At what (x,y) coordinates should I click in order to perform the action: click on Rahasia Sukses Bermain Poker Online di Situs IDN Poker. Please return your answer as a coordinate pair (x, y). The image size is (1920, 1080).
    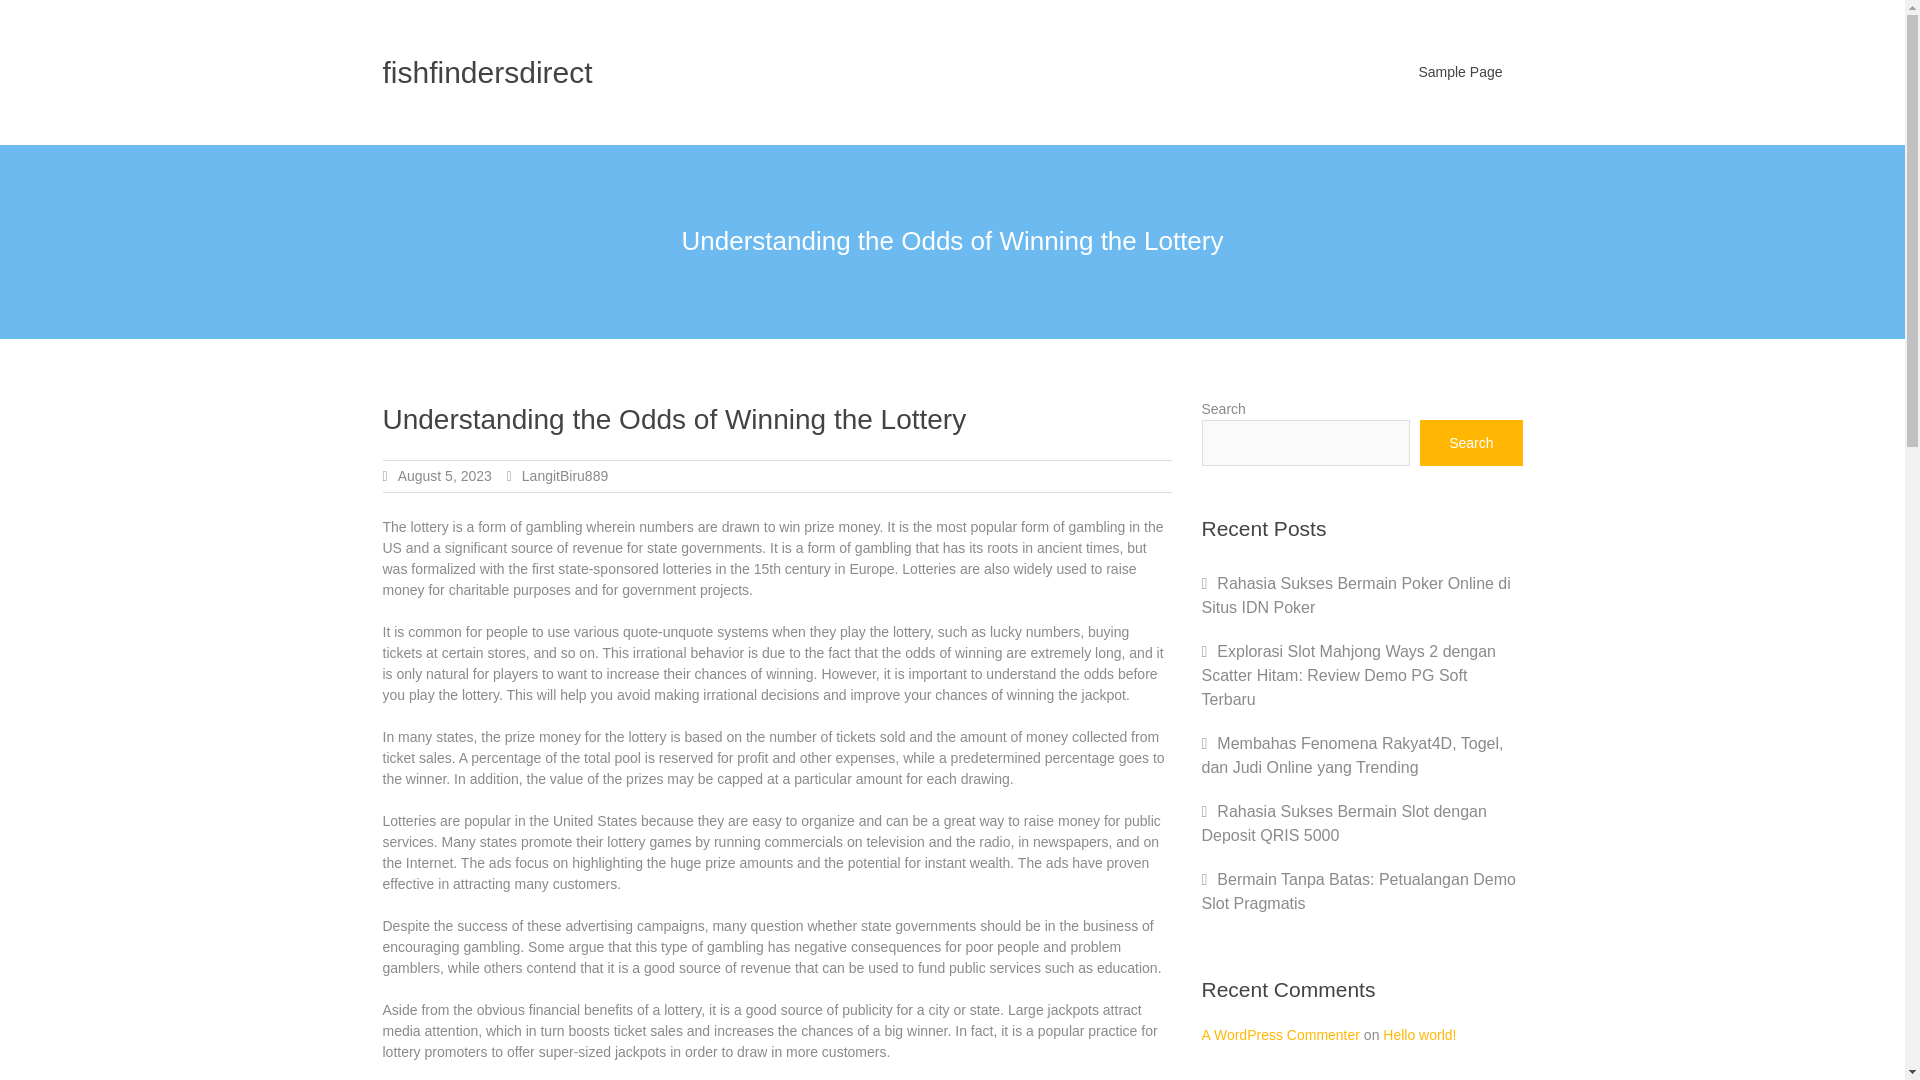
    Looking at the image, I should click on (1356, 594).